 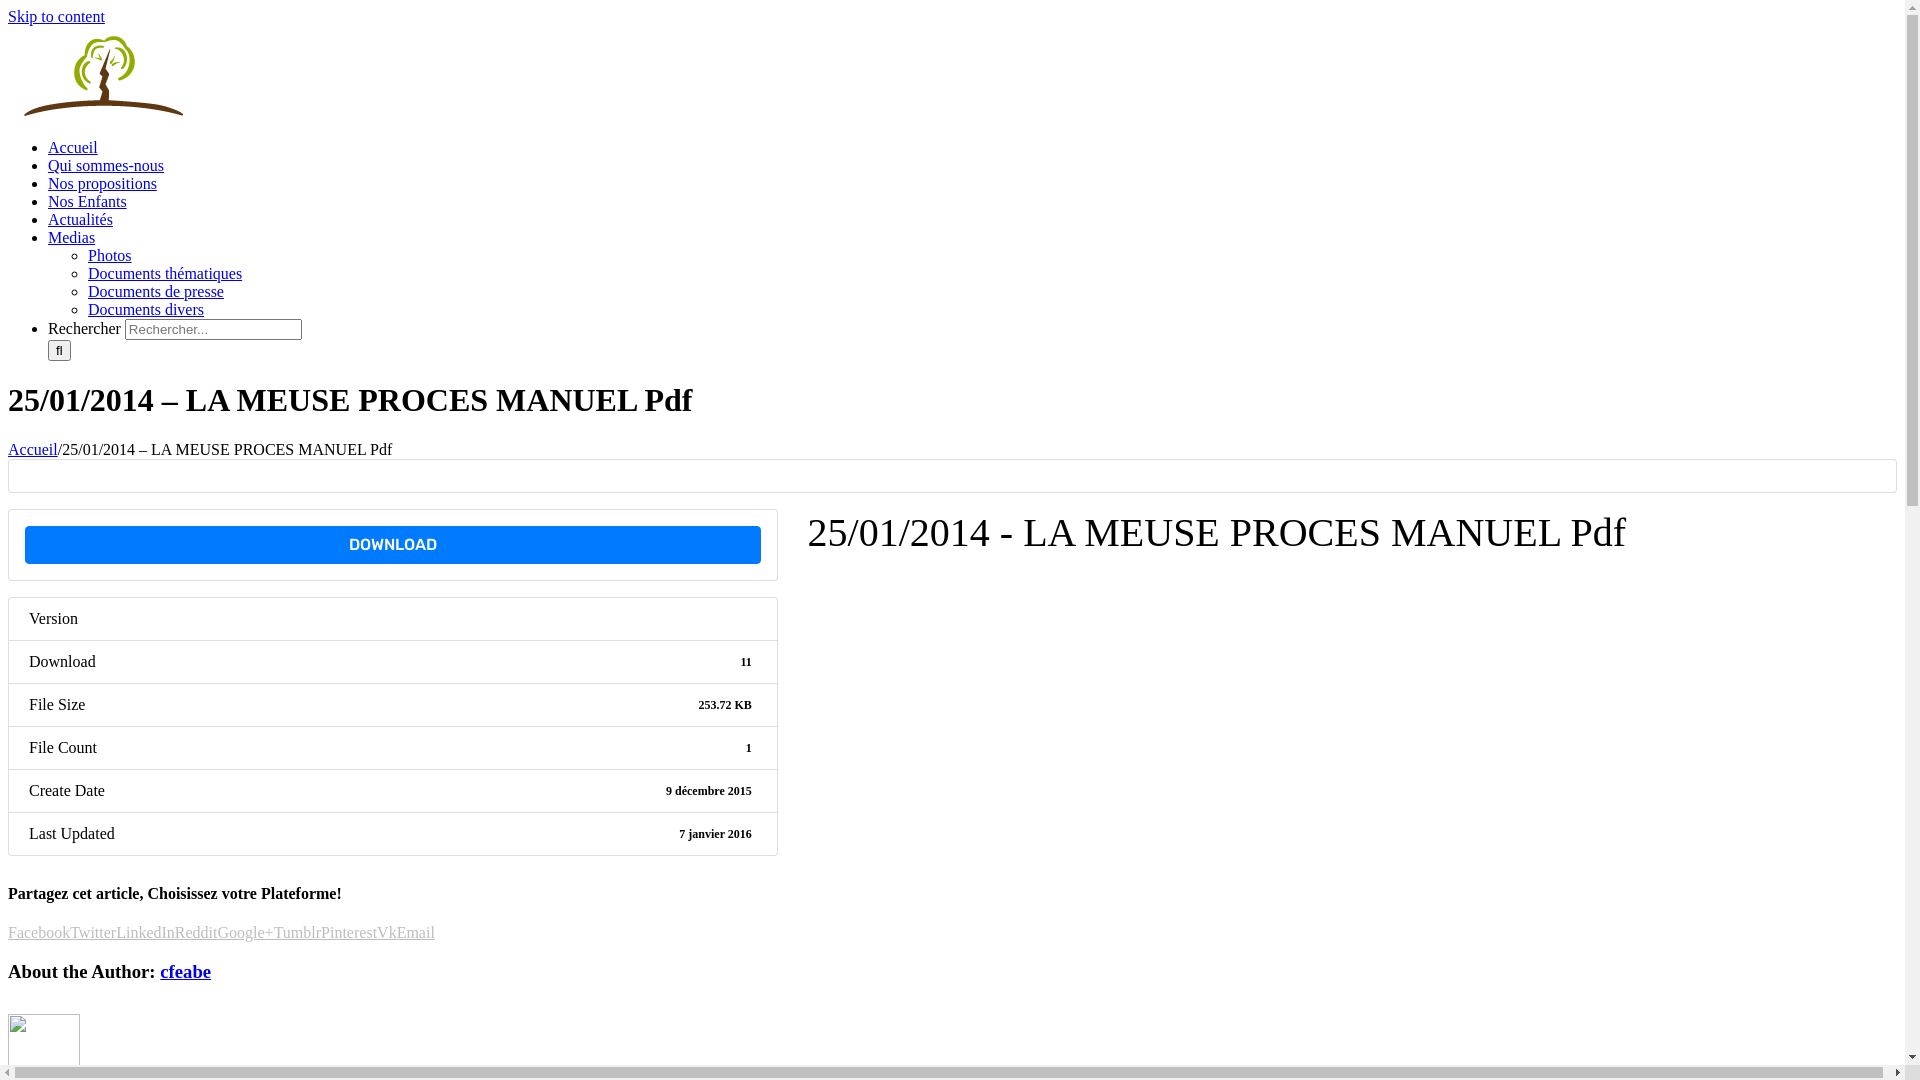 What do you see at coordinates (93, 932) in the screenshot?
I see `Twitter` at bounding box center [93, 932].